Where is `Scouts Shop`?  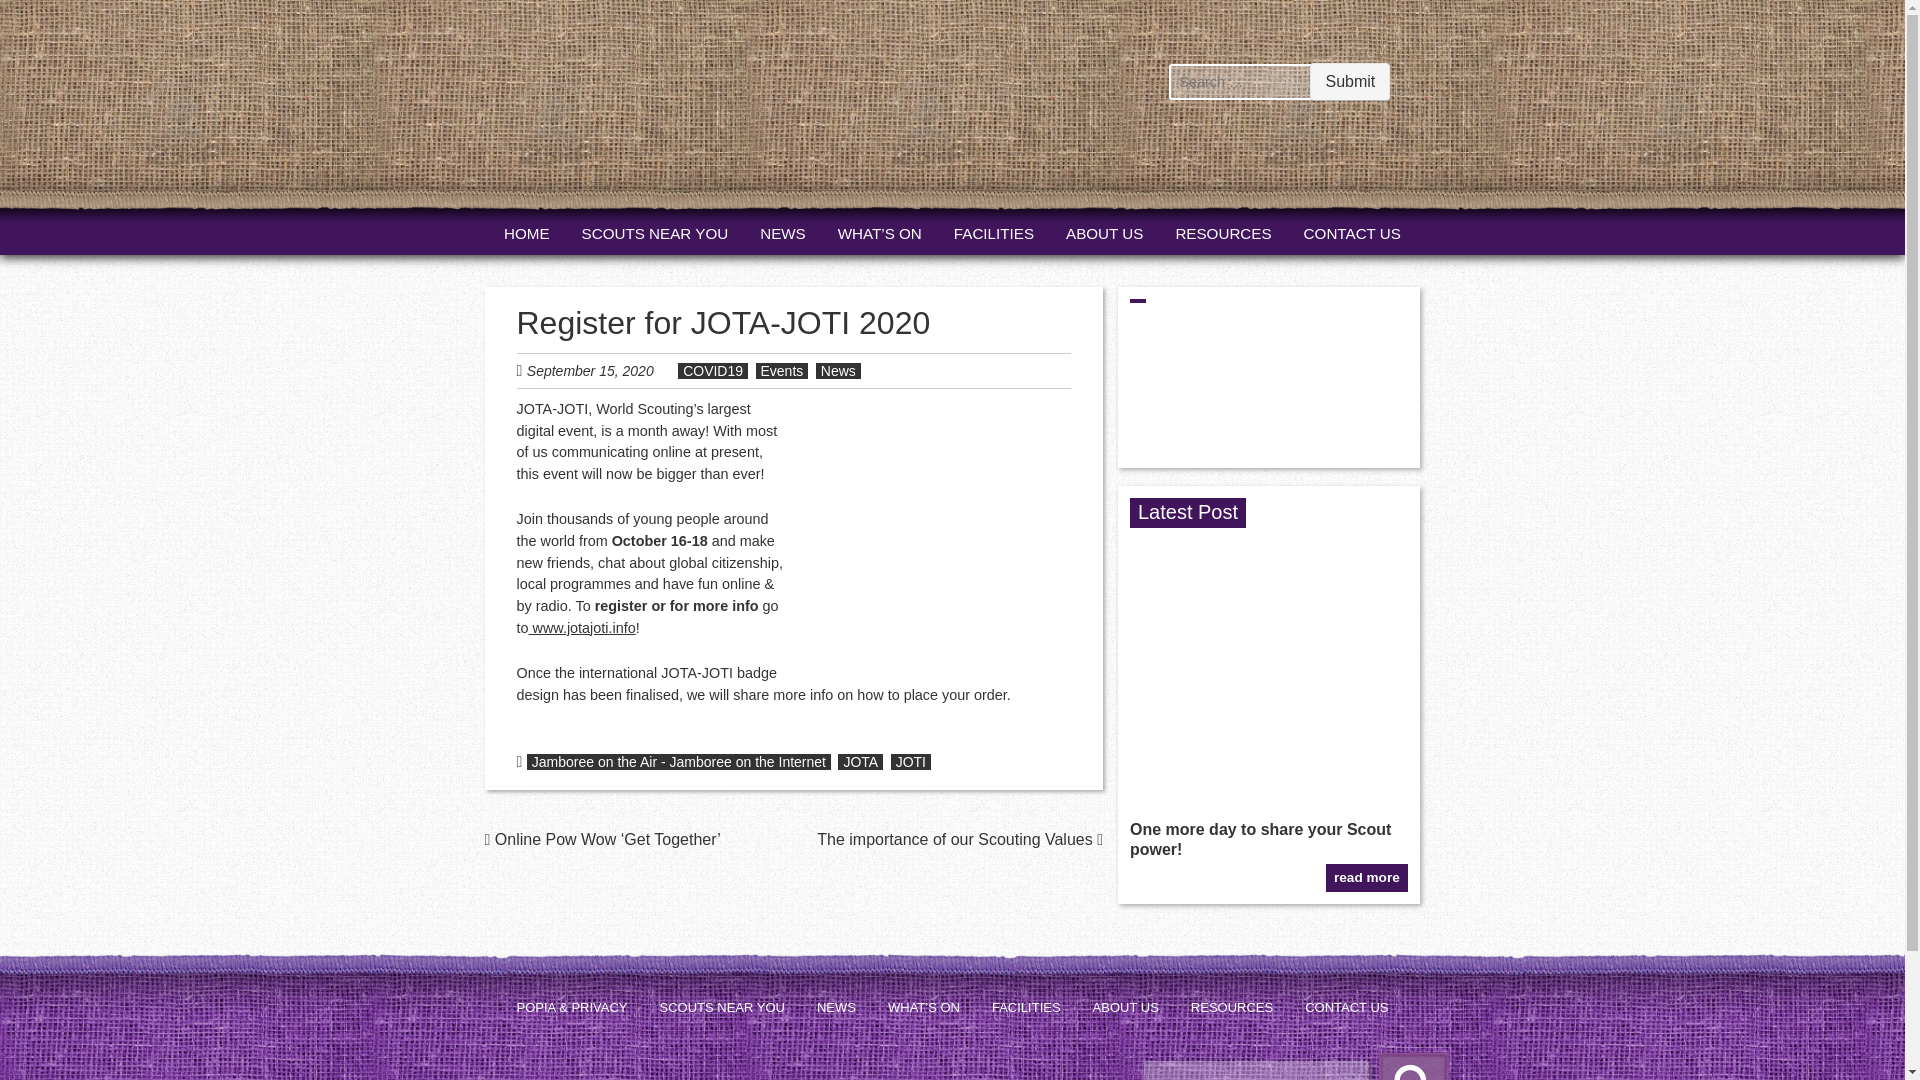
Scouts Shop is located at coordinates (1072, 147).